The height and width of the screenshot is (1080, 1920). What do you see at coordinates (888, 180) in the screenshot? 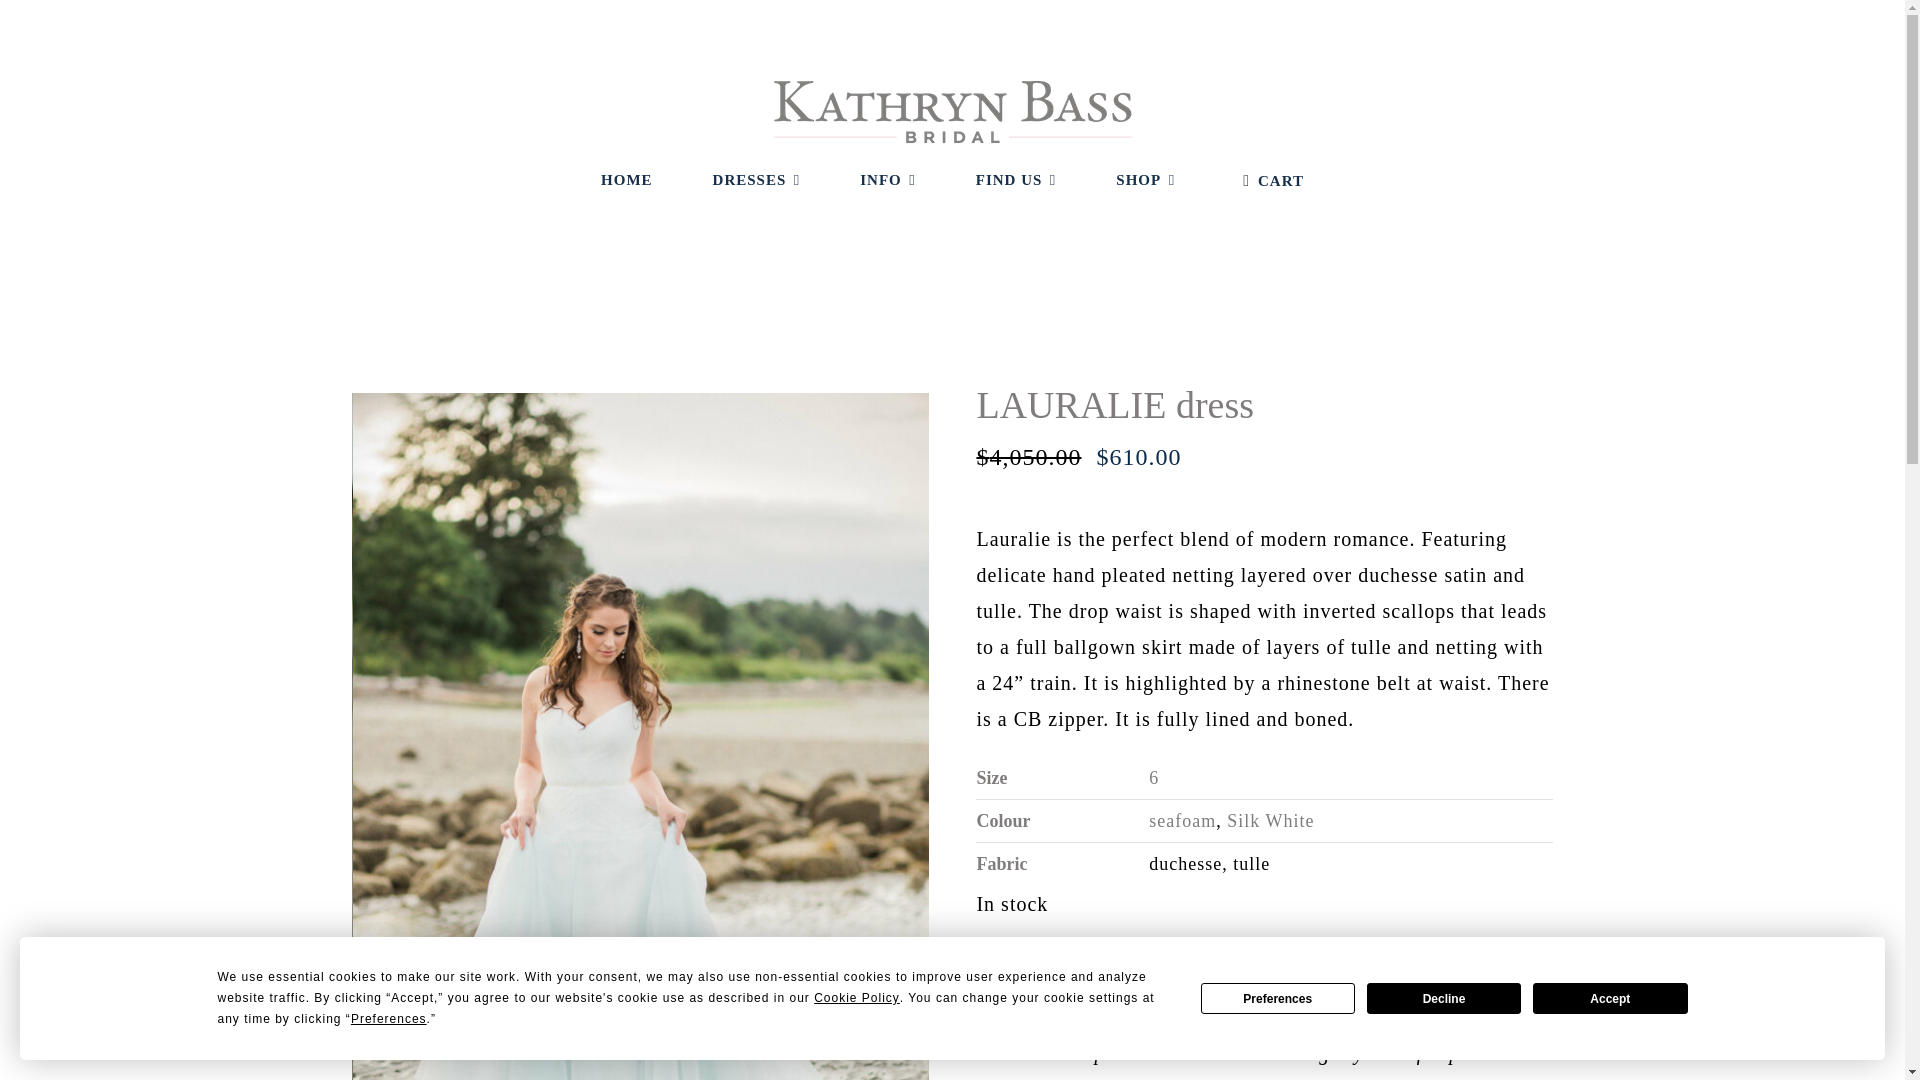
I see `INFO` at bounding box center [888, 180].